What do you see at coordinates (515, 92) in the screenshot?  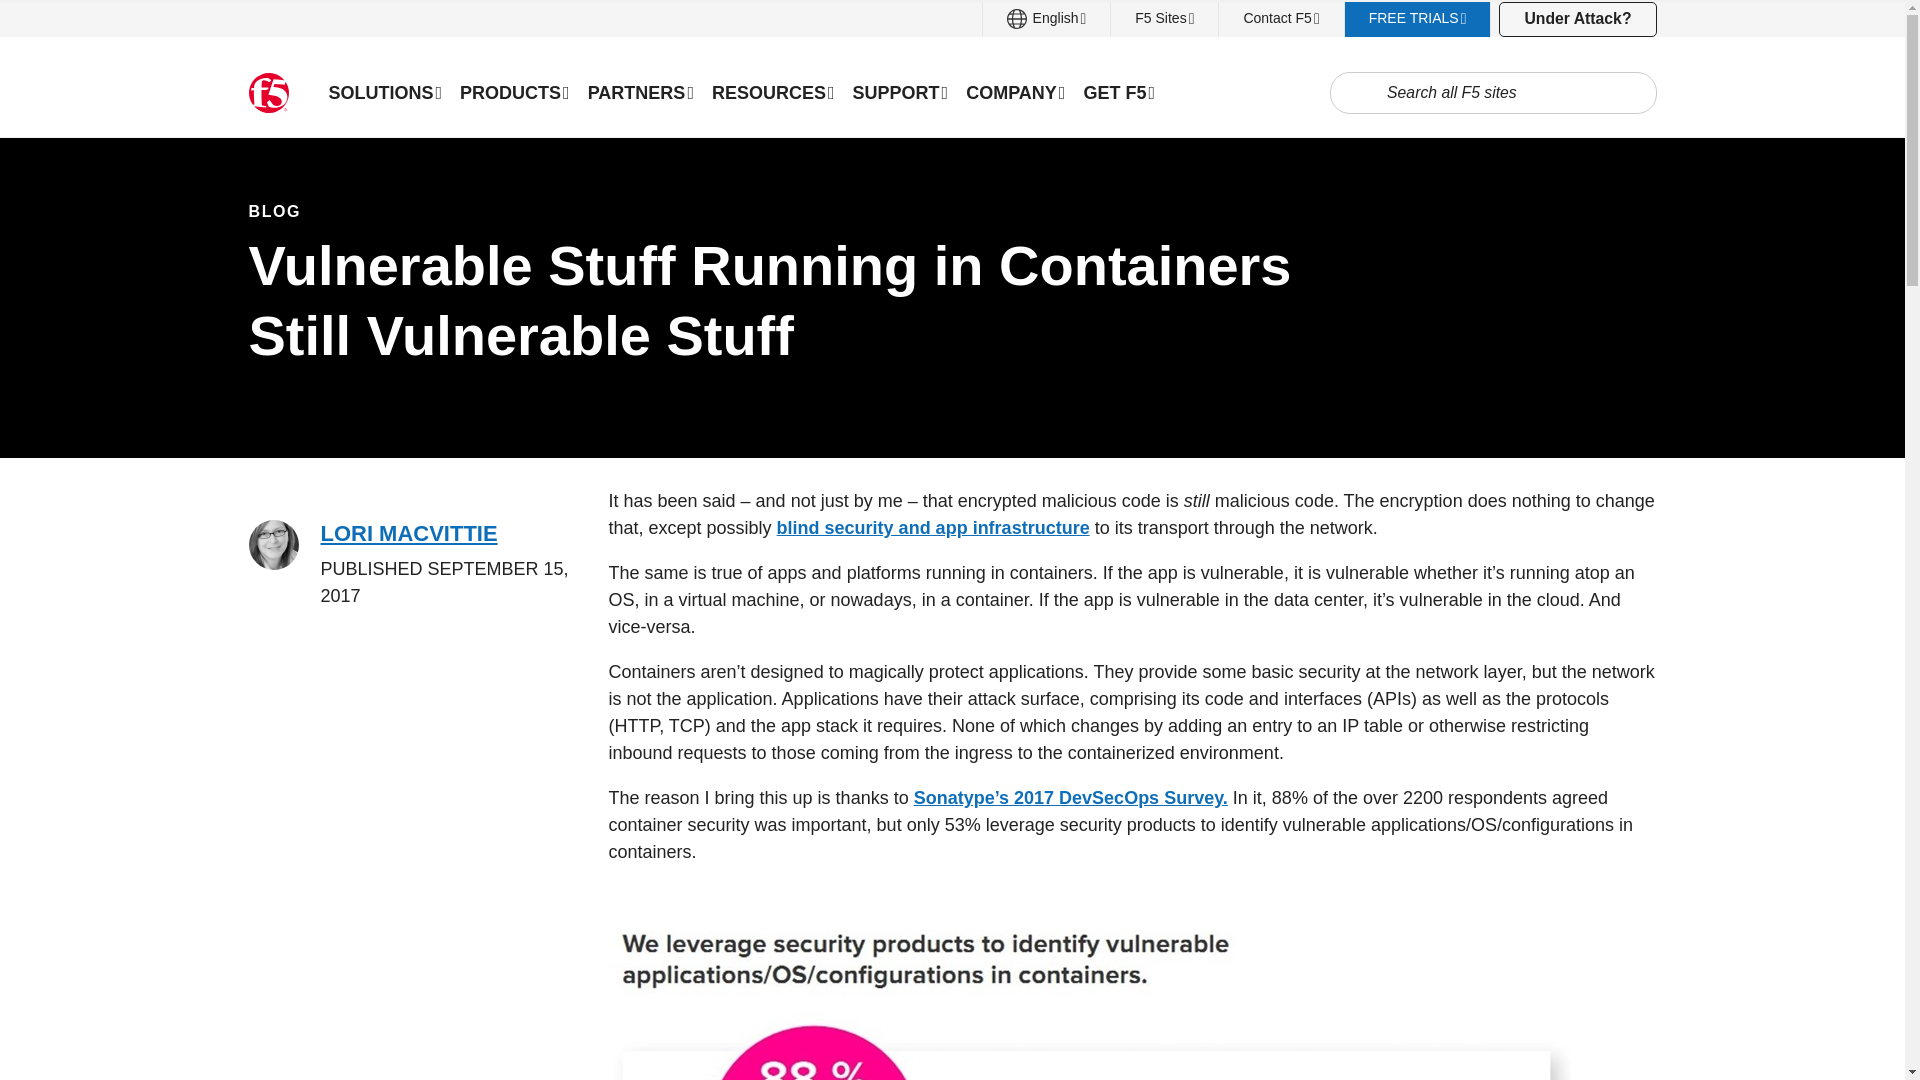 I see `PRODUCTS` at bounding box center [515, 92].